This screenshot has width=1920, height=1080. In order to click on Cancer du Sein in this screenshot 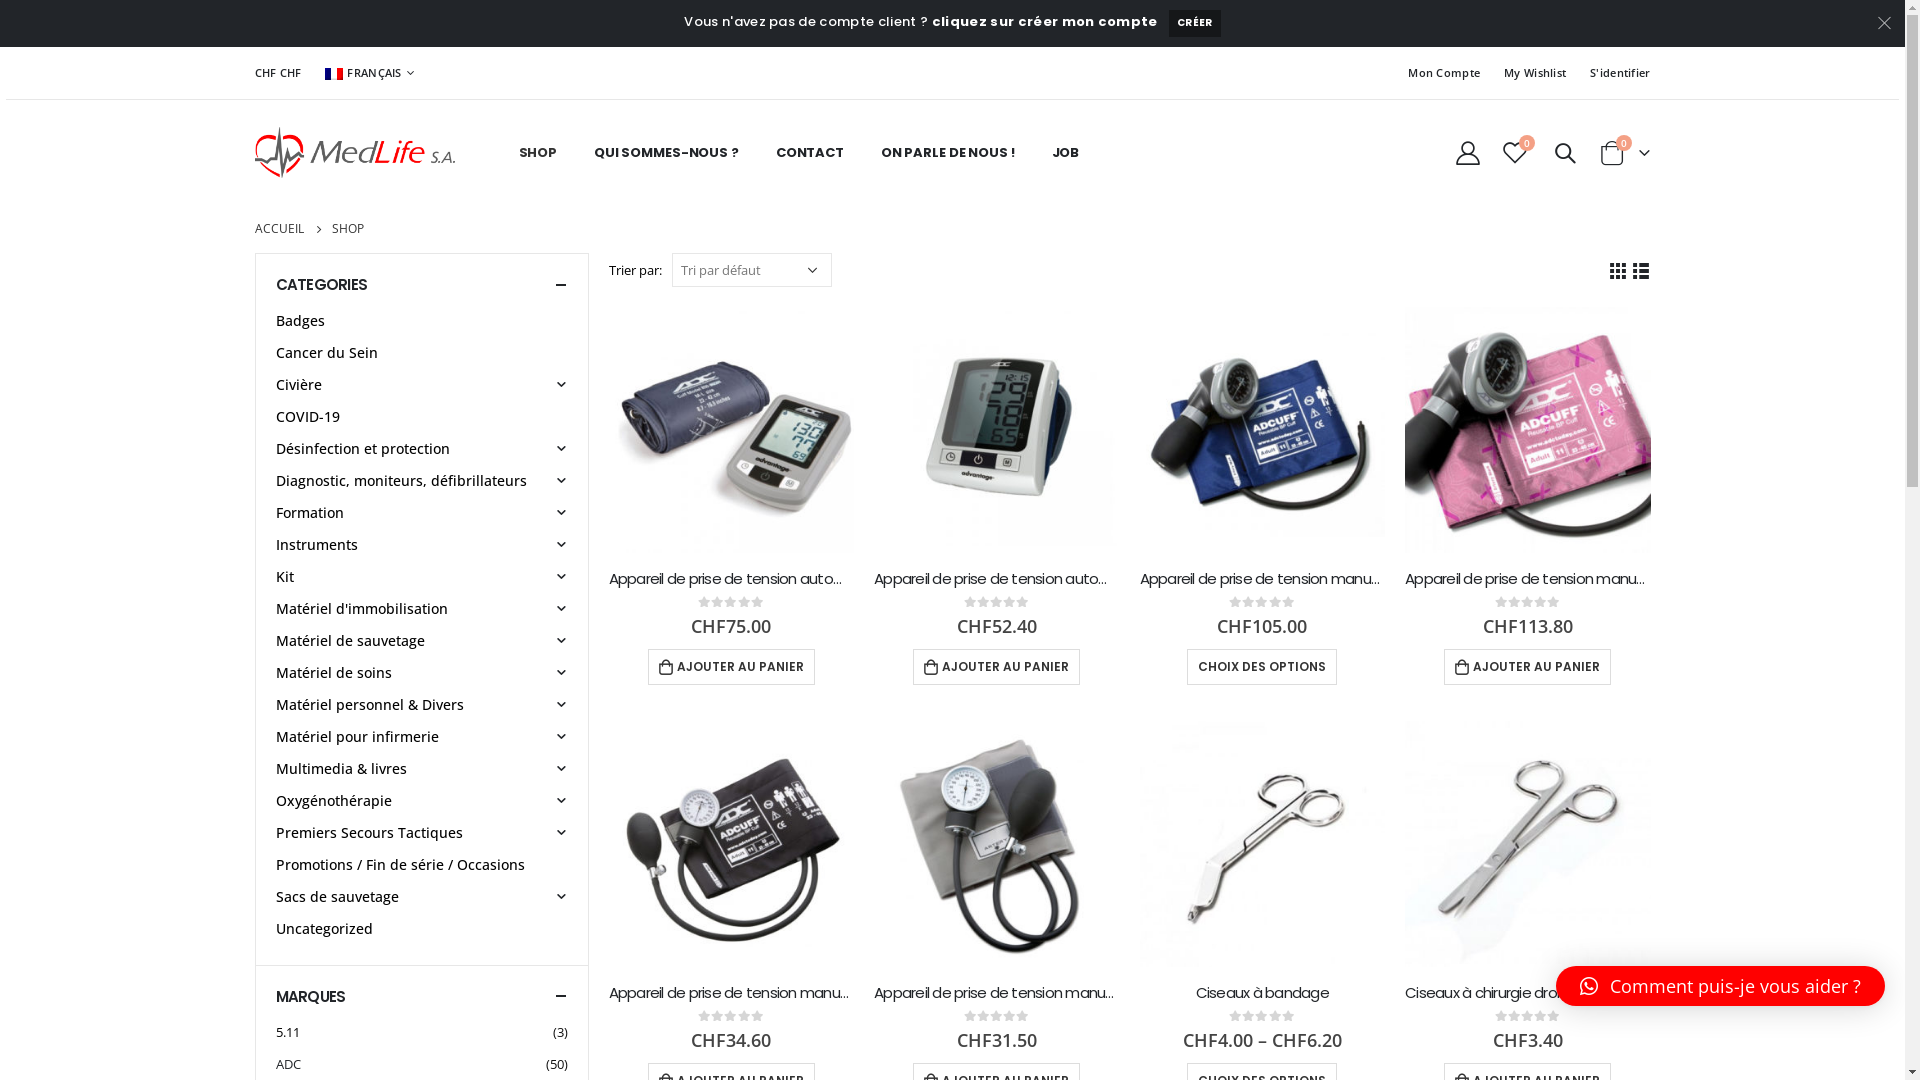, I will do `click(327, 352)`.